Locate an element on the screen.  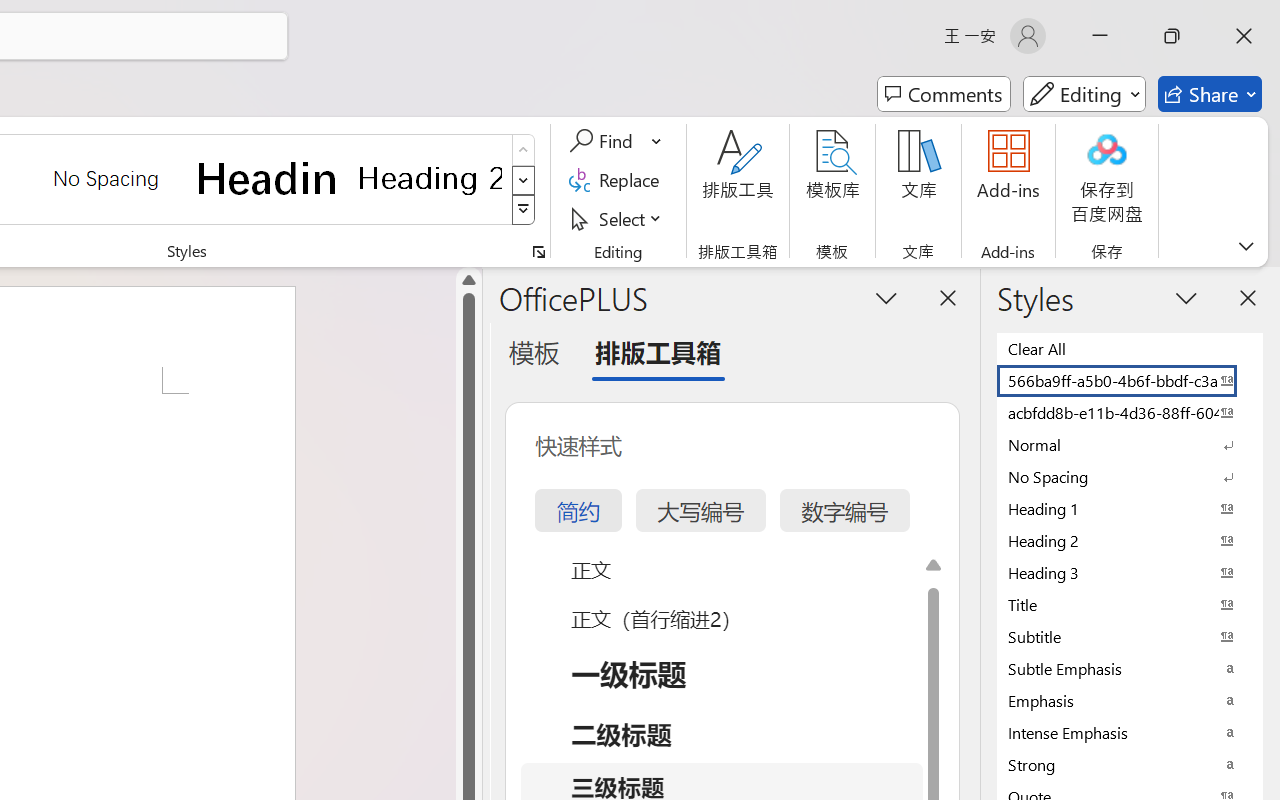
Ribbon Display Options is located at coordinates (1246, 246).